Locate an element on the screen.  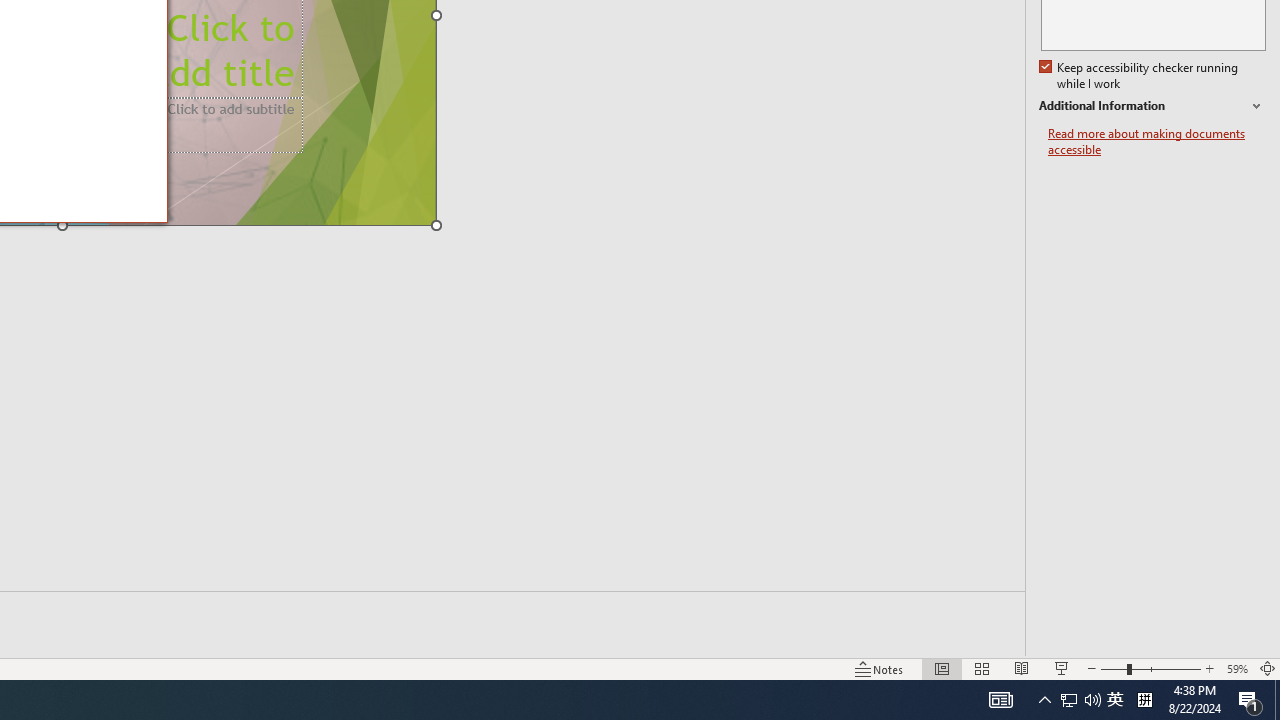
AutomationID: 4105 is located at coordinates (1069, 700).